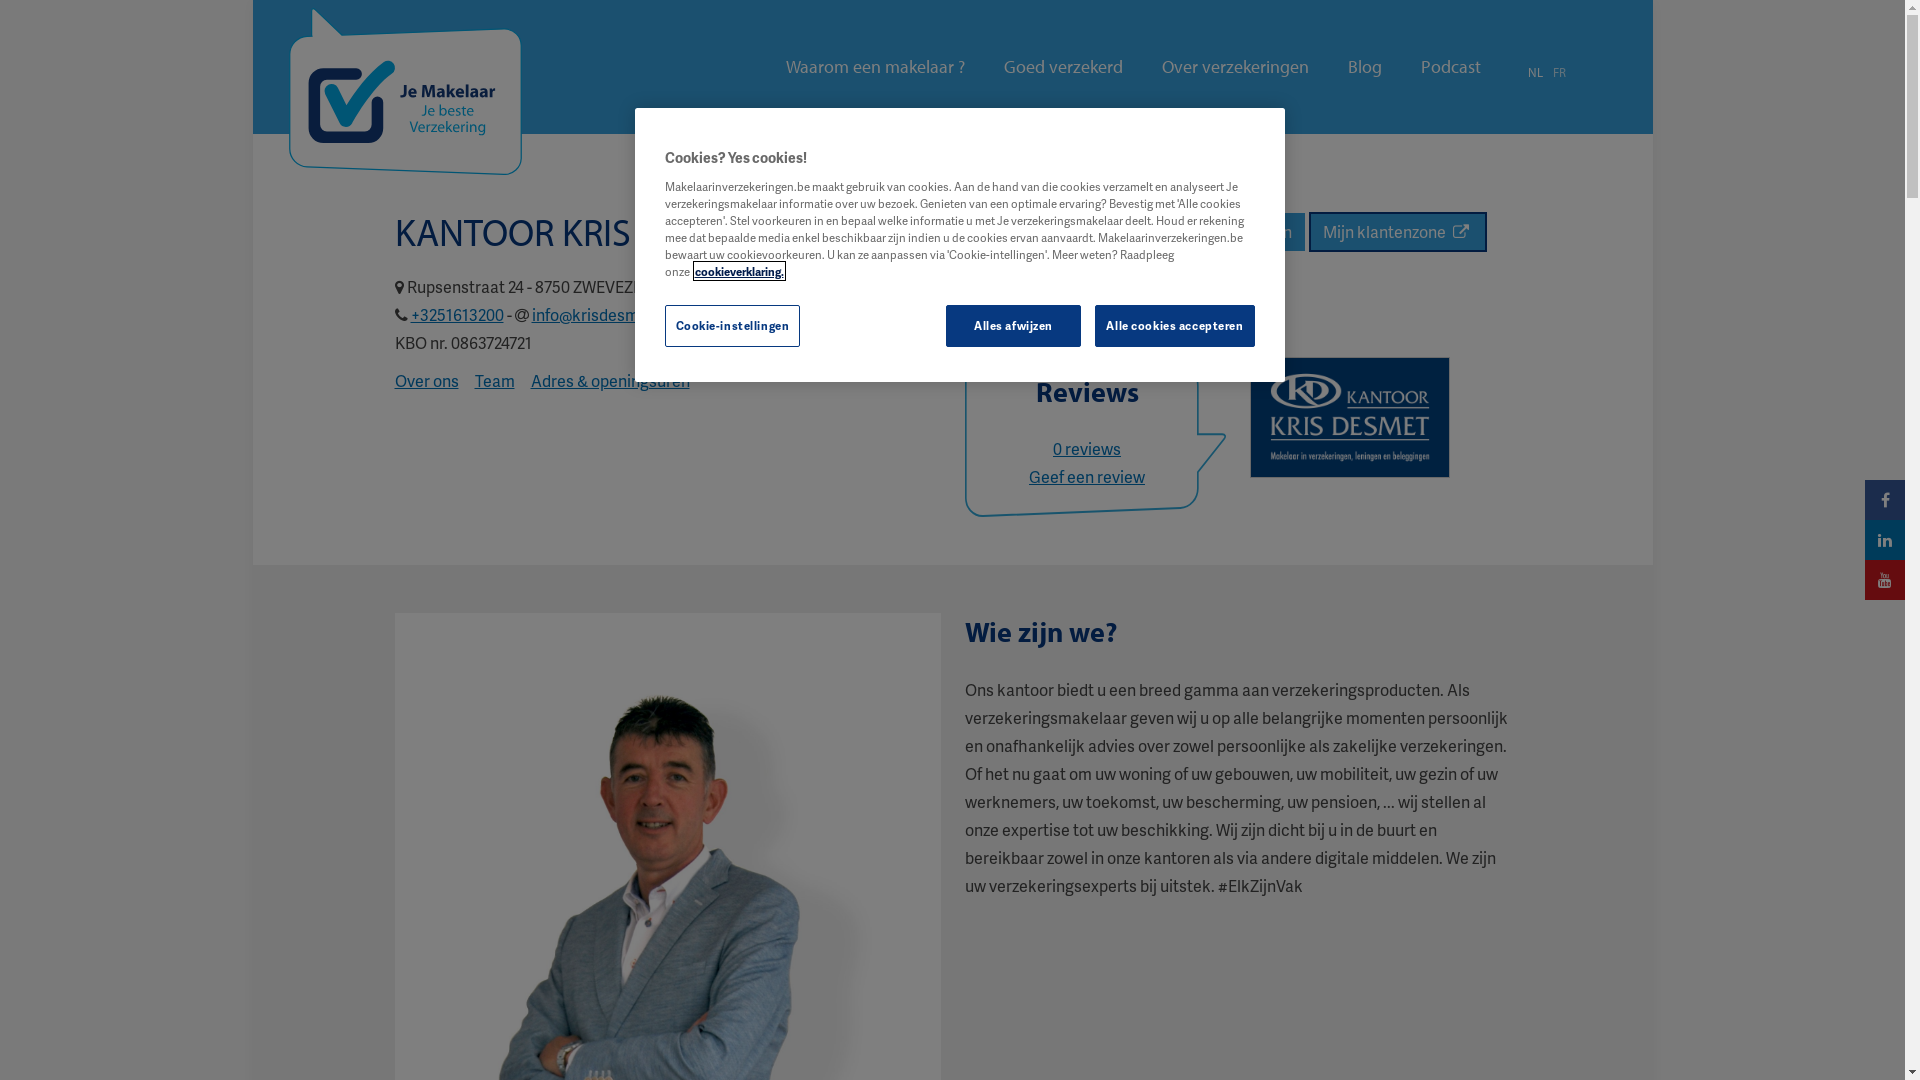 Image resolution: width=1920 pixels, height=1080 pixels. Describe the element at coordinates (494, 380) in the screenshot. I see `Team` at that location.